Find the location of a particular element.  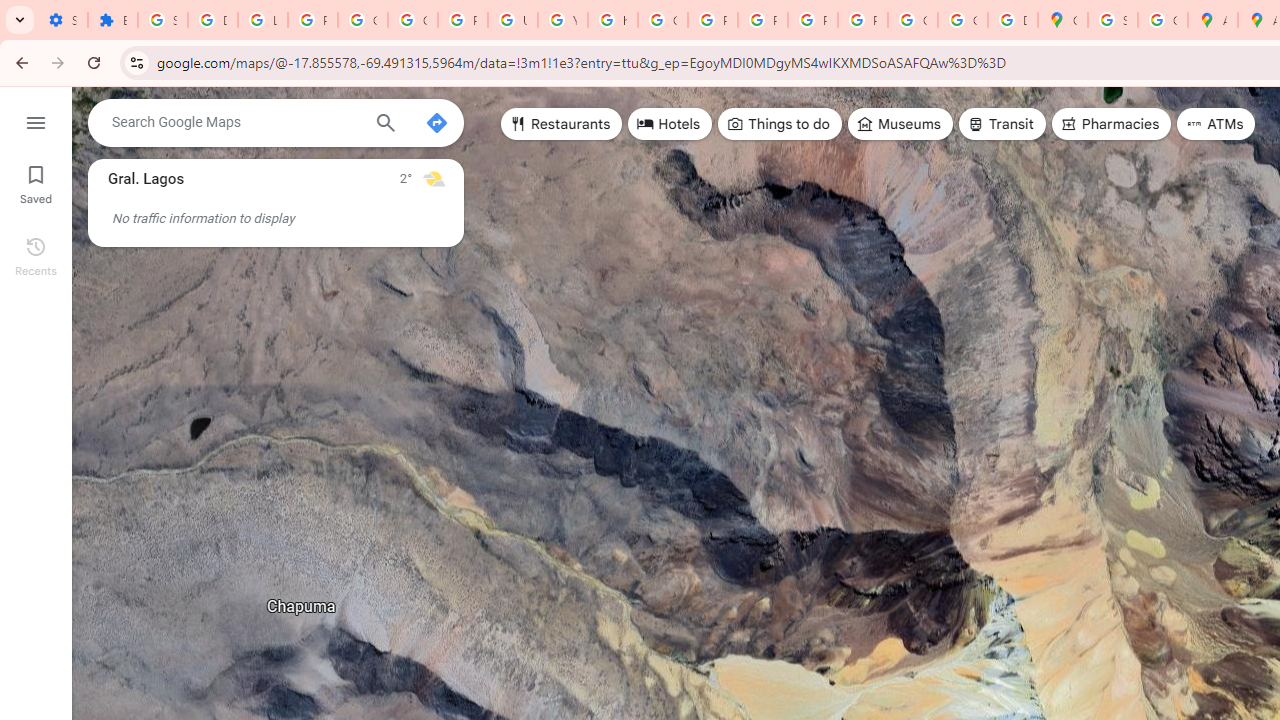

Extensions is located at coordinates (113, 20).